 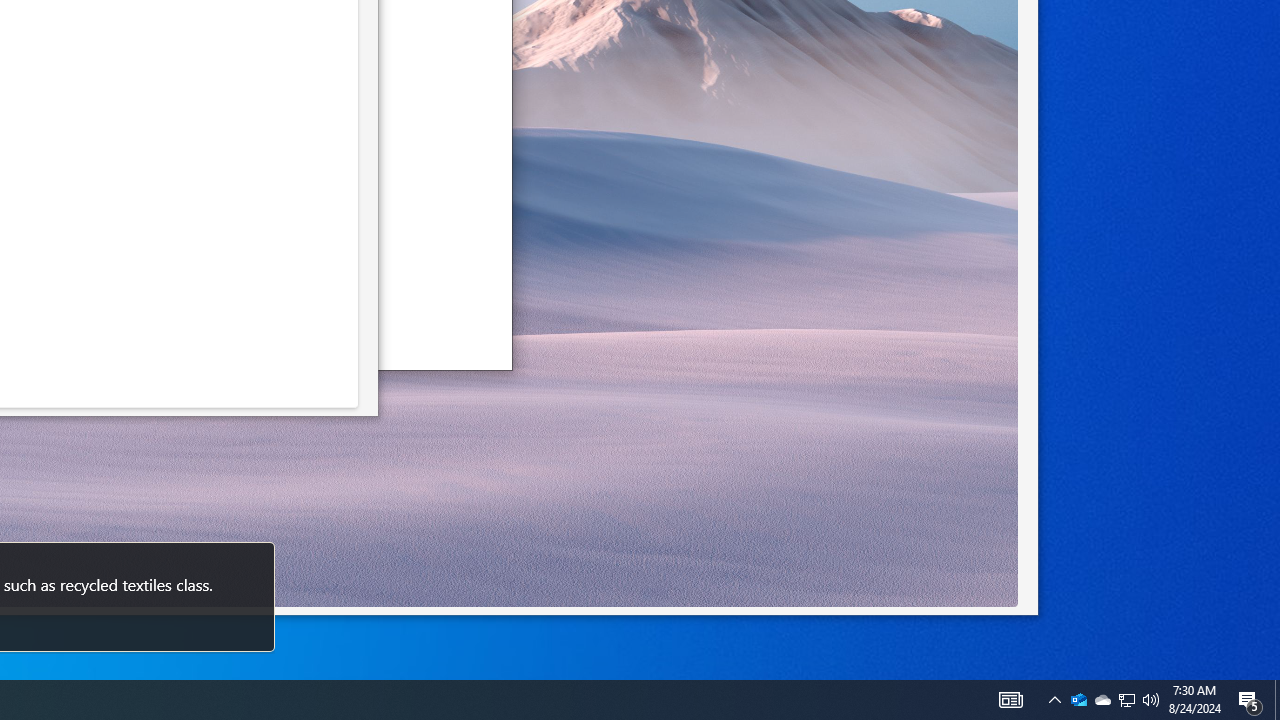 What do you see at coordinates (1078, 700) in the screenshot?
I see `Microsoft Outlook` at bounding box center [1078, 700].